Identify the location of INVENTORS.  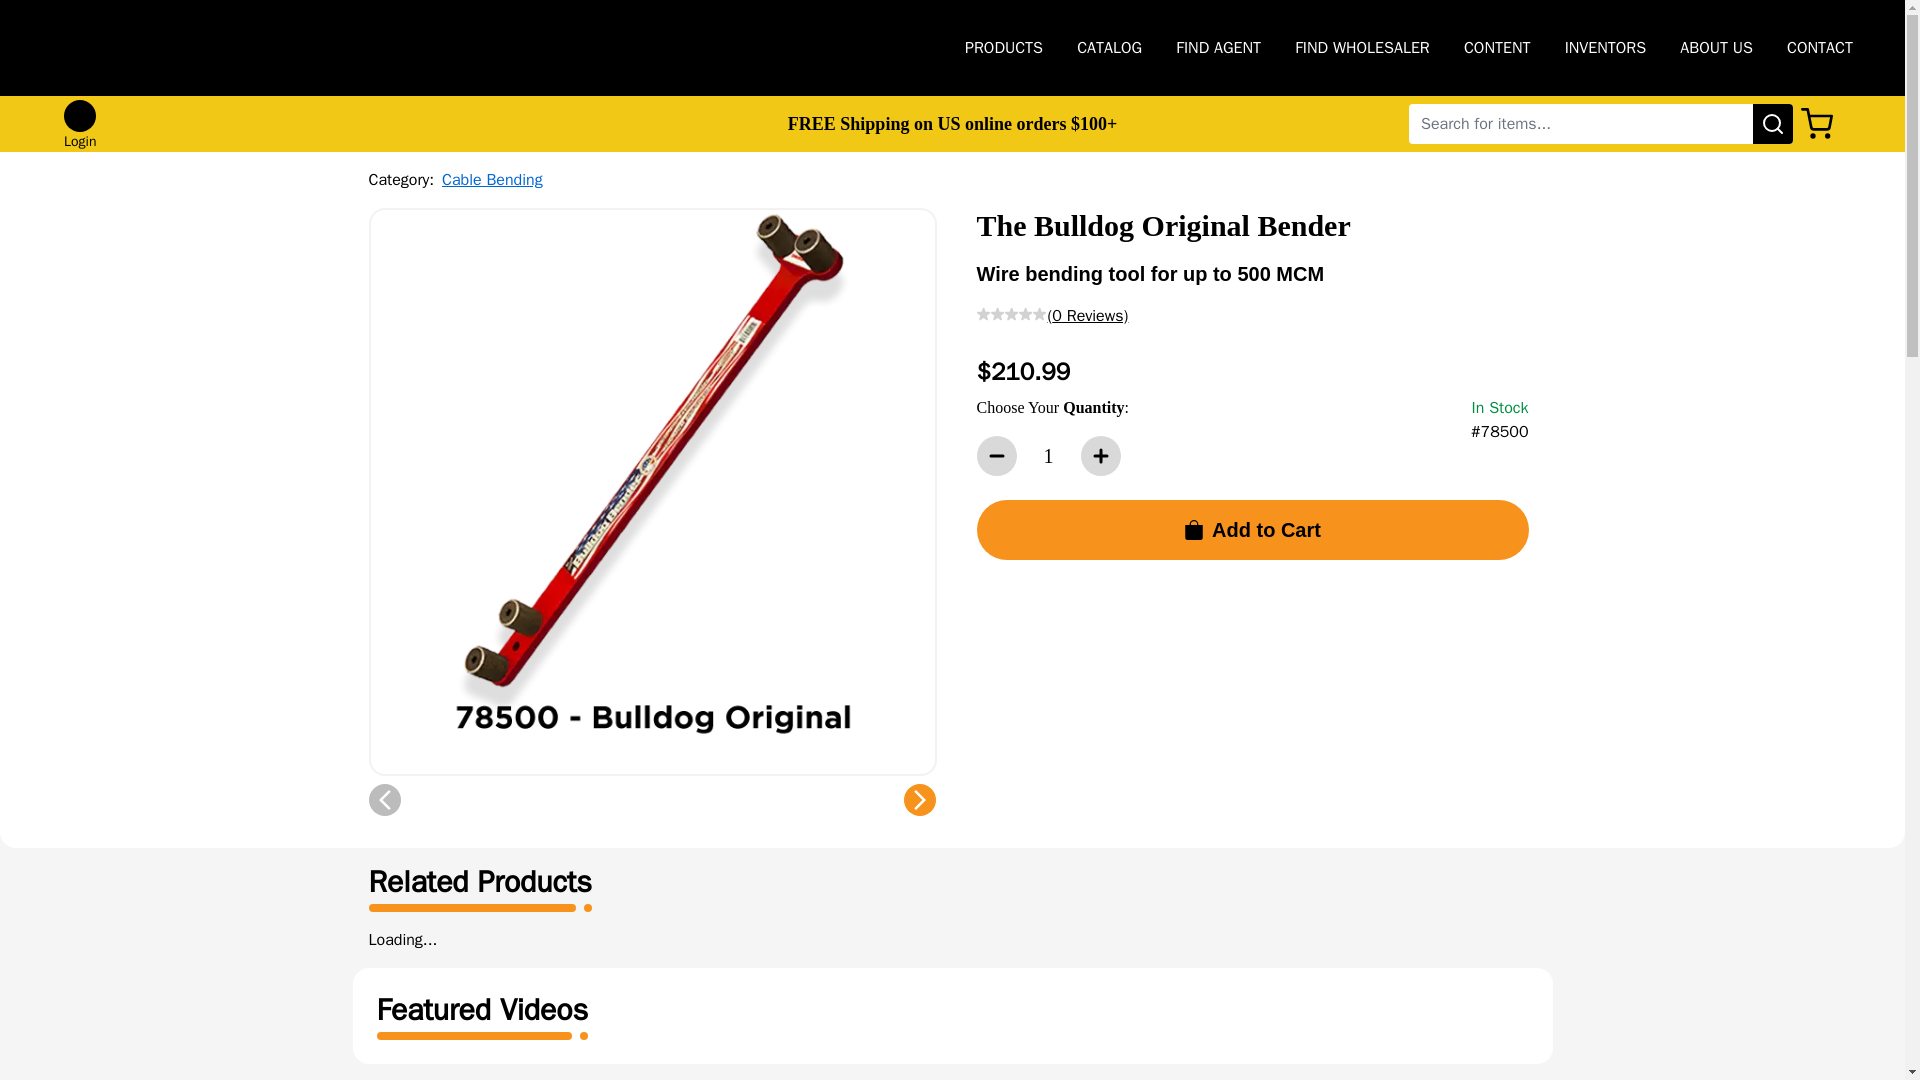
(1606, 48).